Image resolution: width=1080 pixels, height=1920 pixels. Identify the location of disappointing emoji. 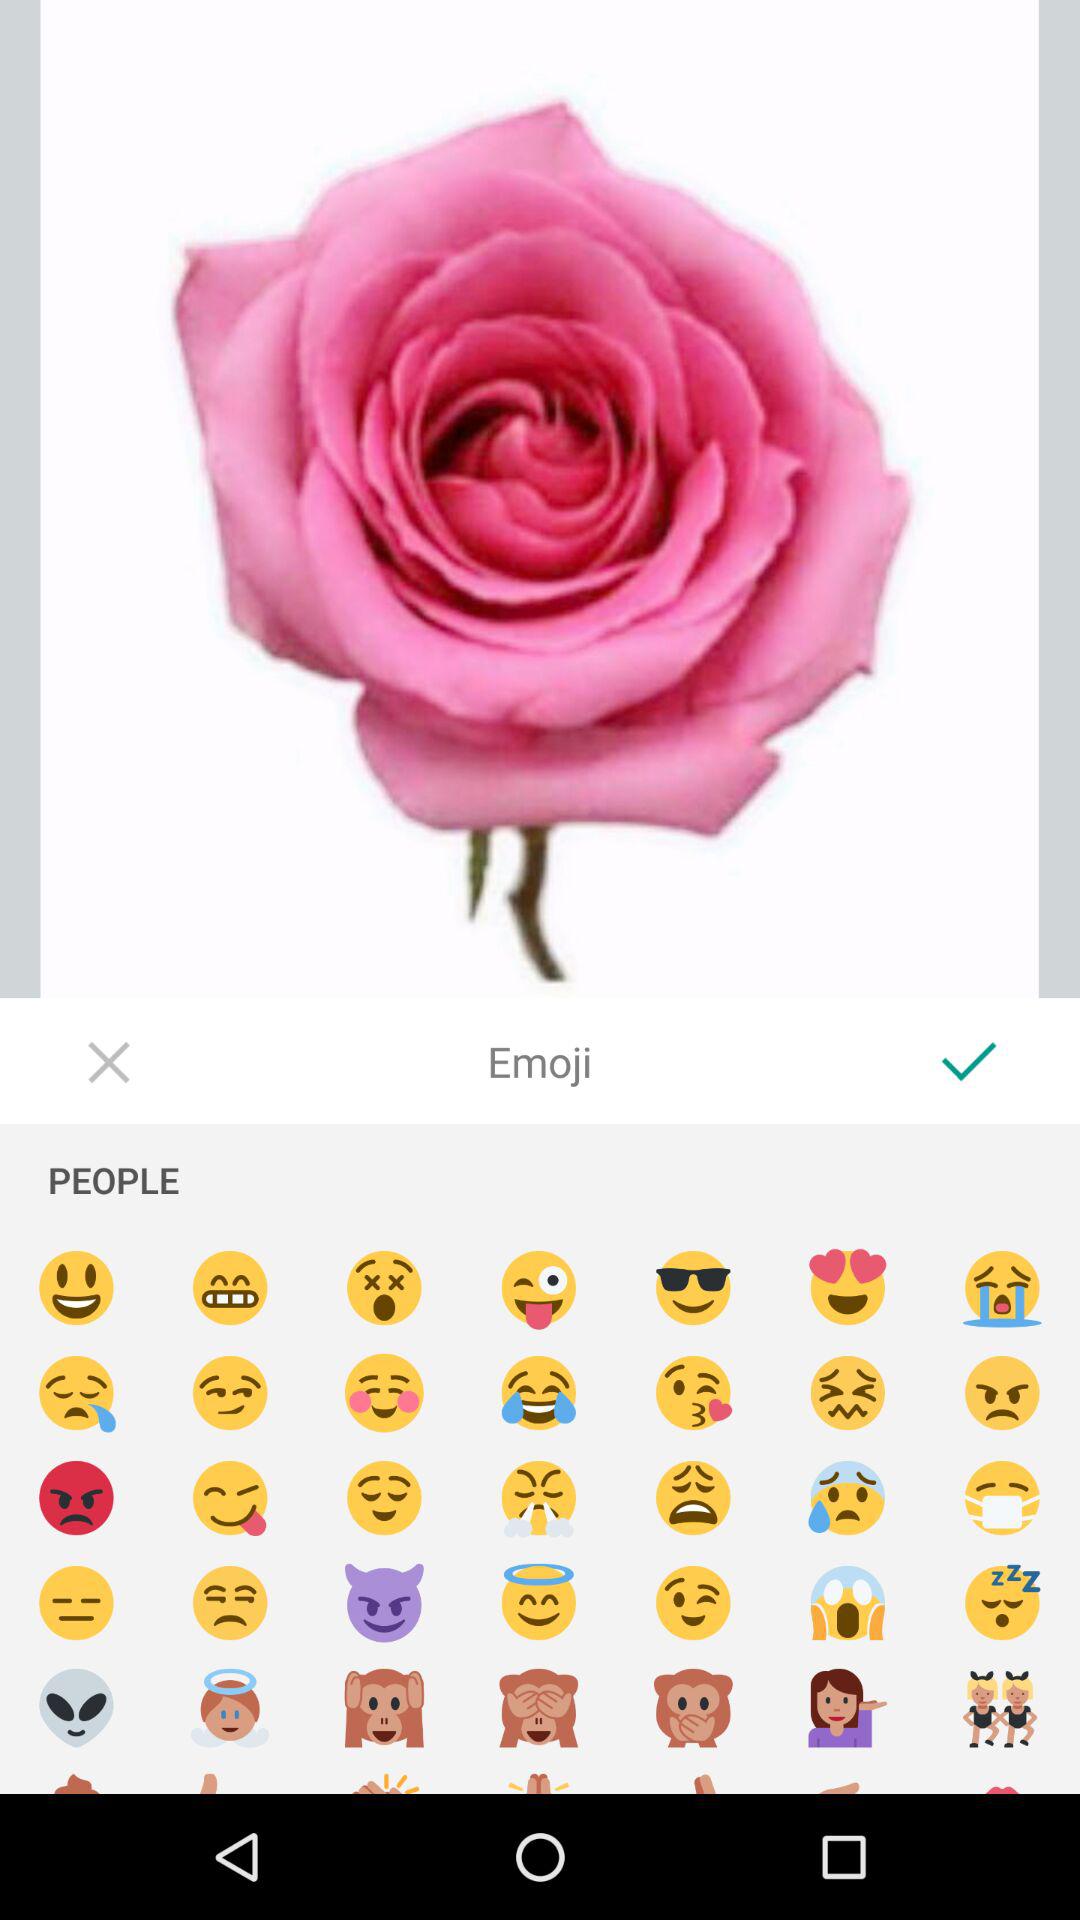
(76, 1604).